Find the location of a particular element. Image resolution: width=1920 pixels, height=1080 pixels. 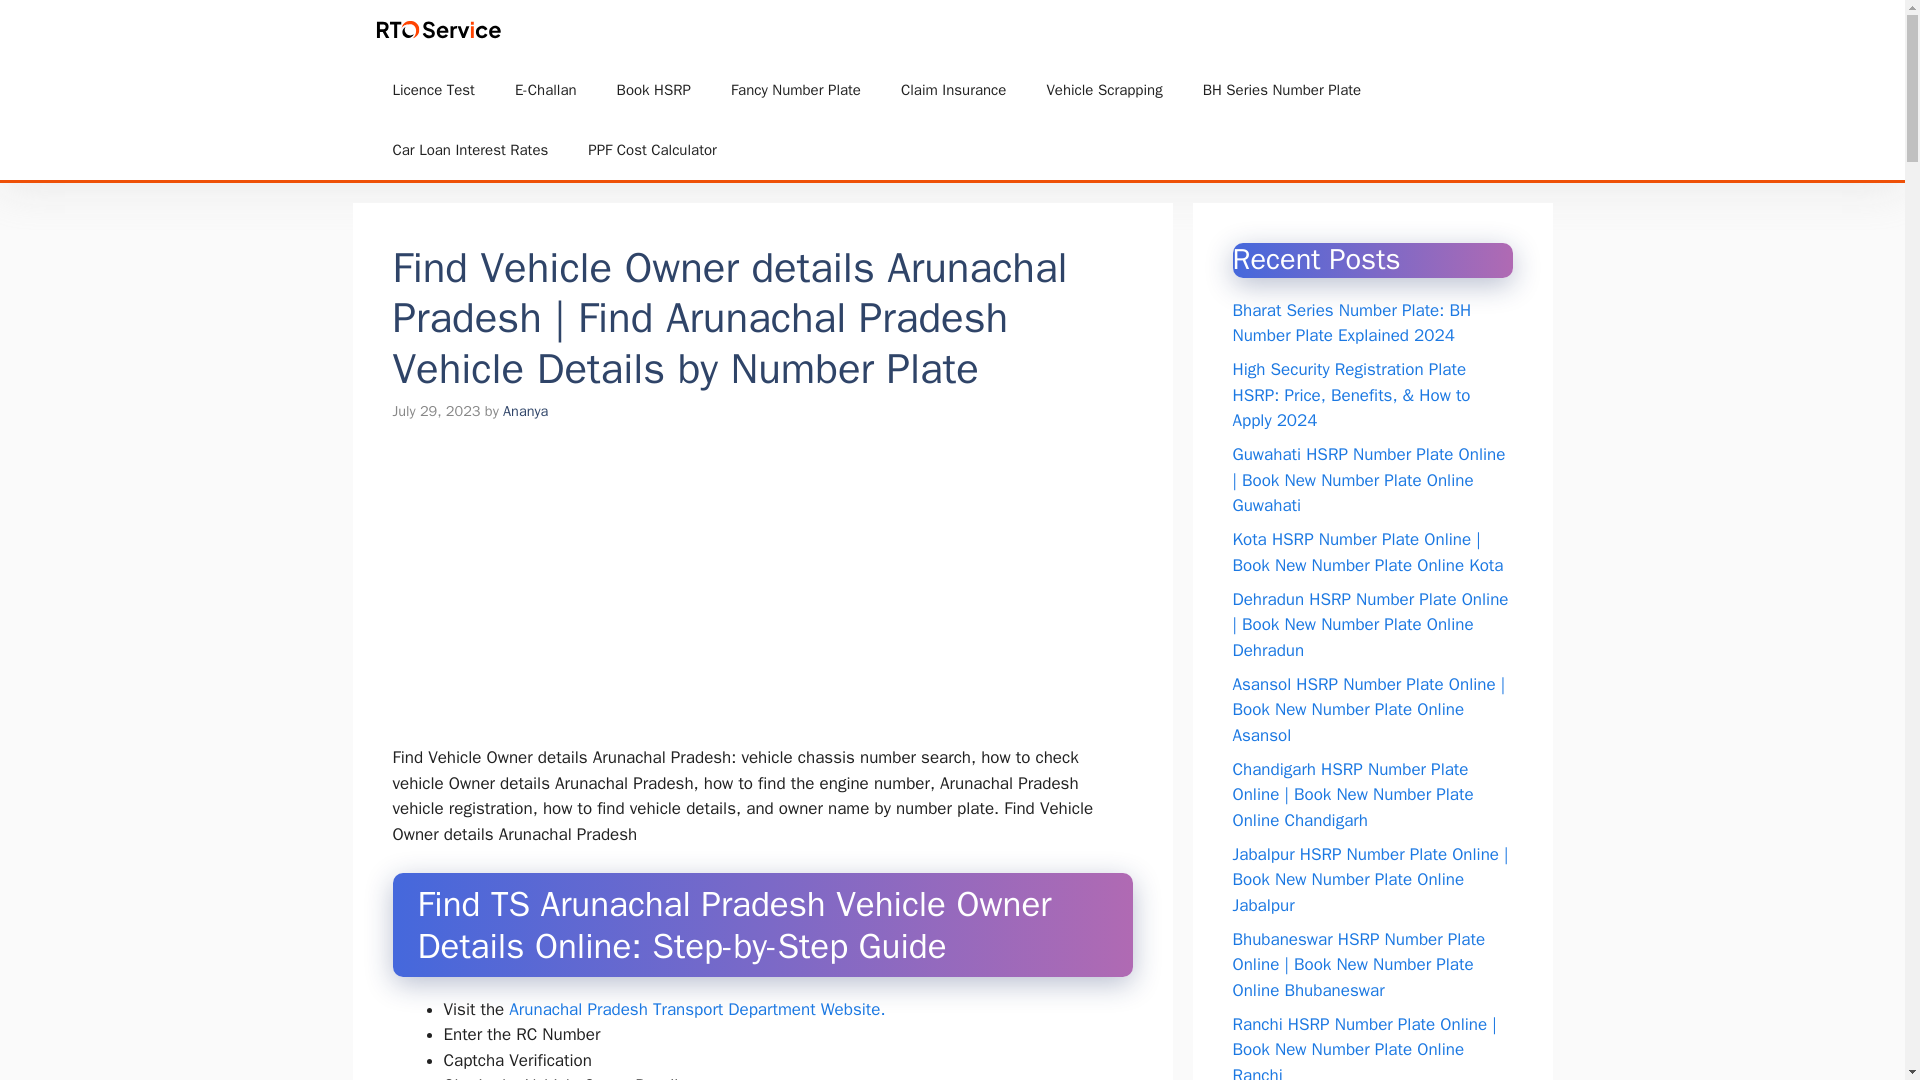

E-Challan is located at coordinates (546, 90).